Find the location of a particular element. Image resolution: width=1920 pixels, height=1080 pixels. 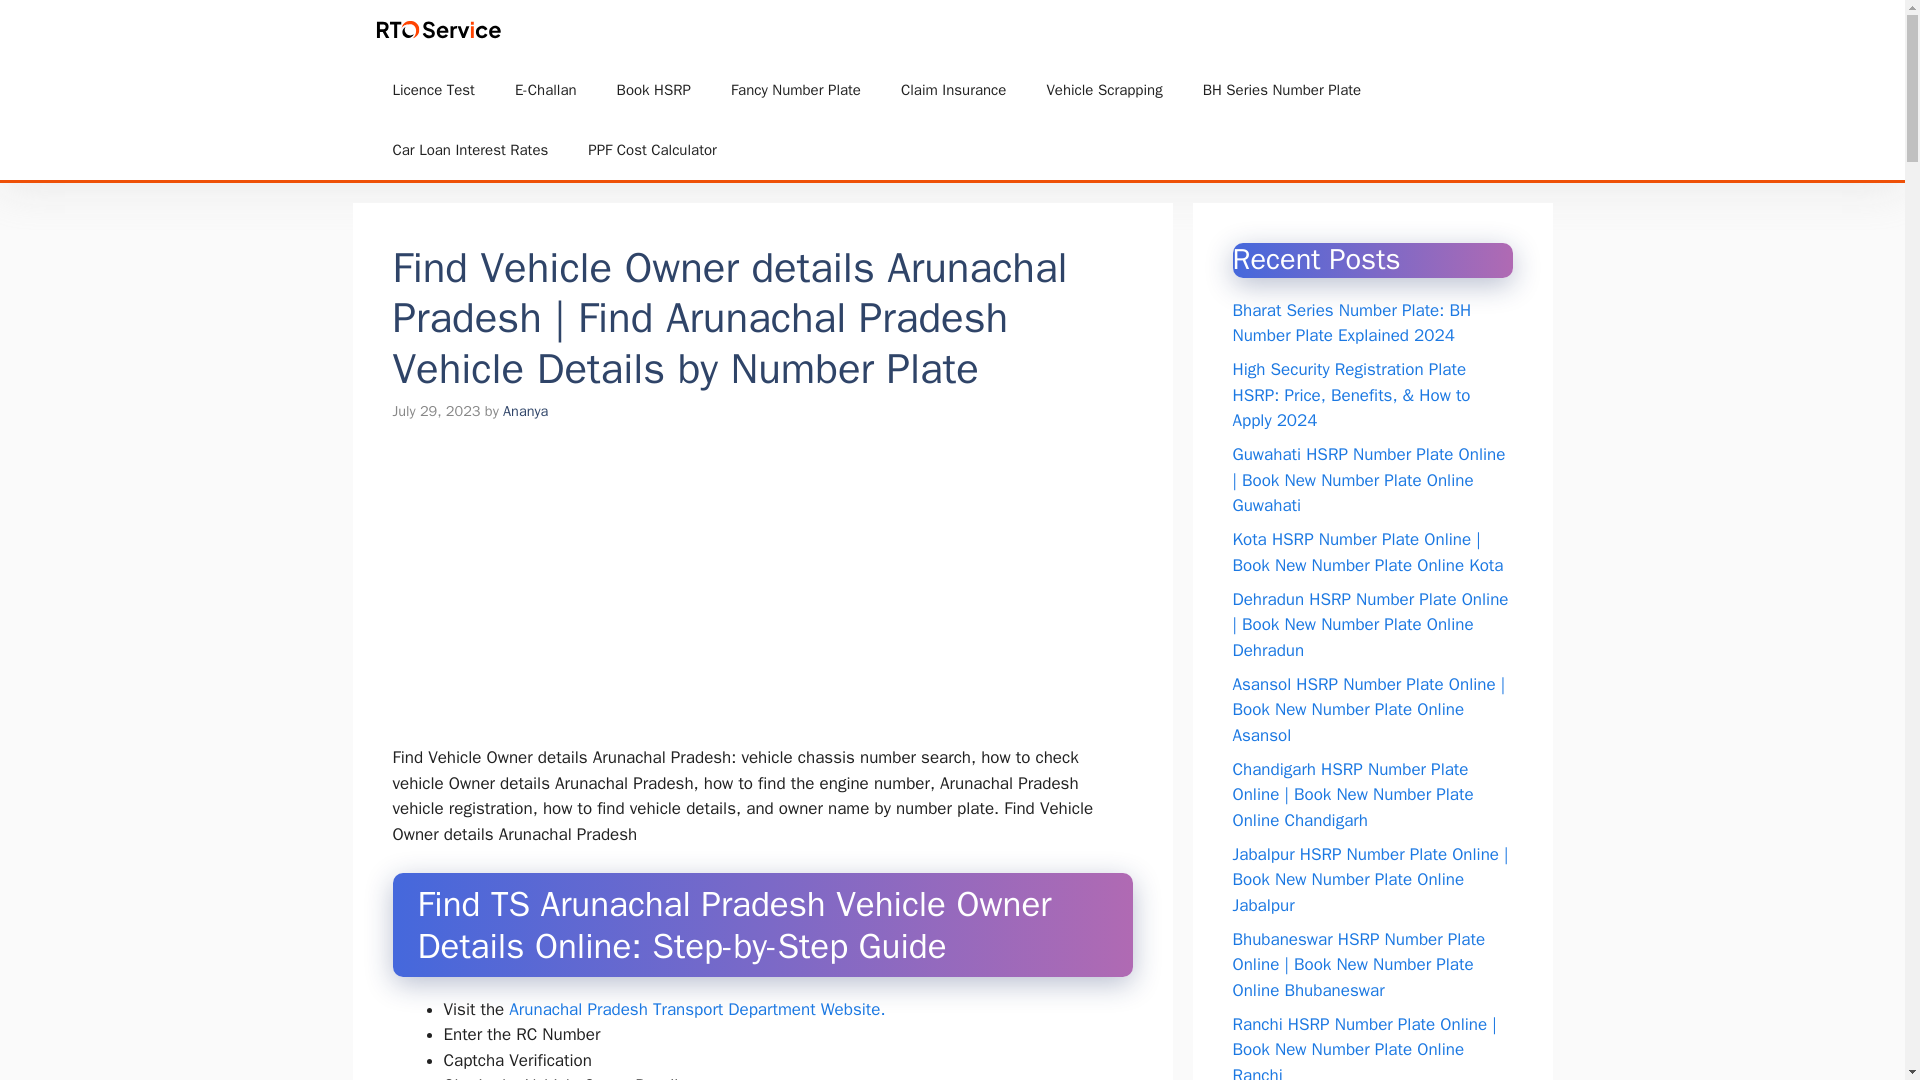

E-Challan is located at coordinates (546, 90).